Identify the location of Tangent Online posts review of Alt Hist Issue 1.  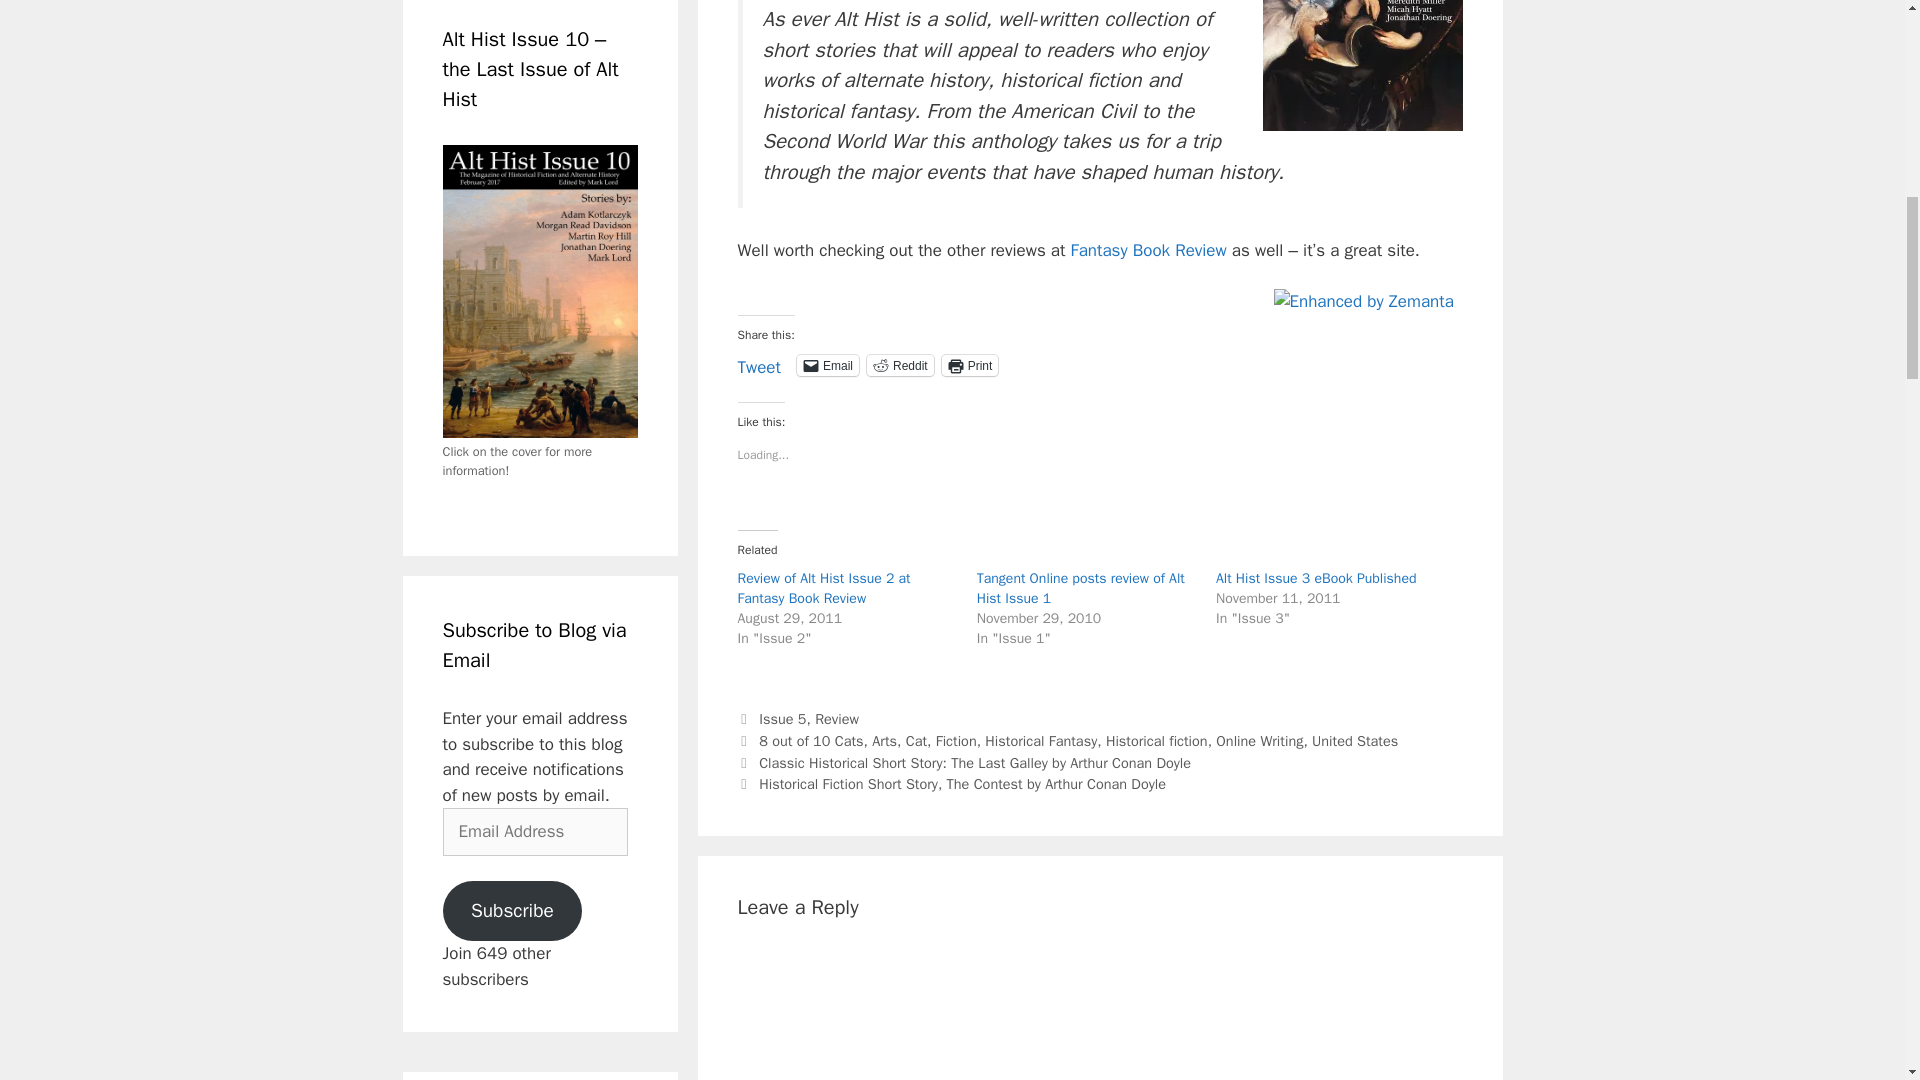
(1080, 588).